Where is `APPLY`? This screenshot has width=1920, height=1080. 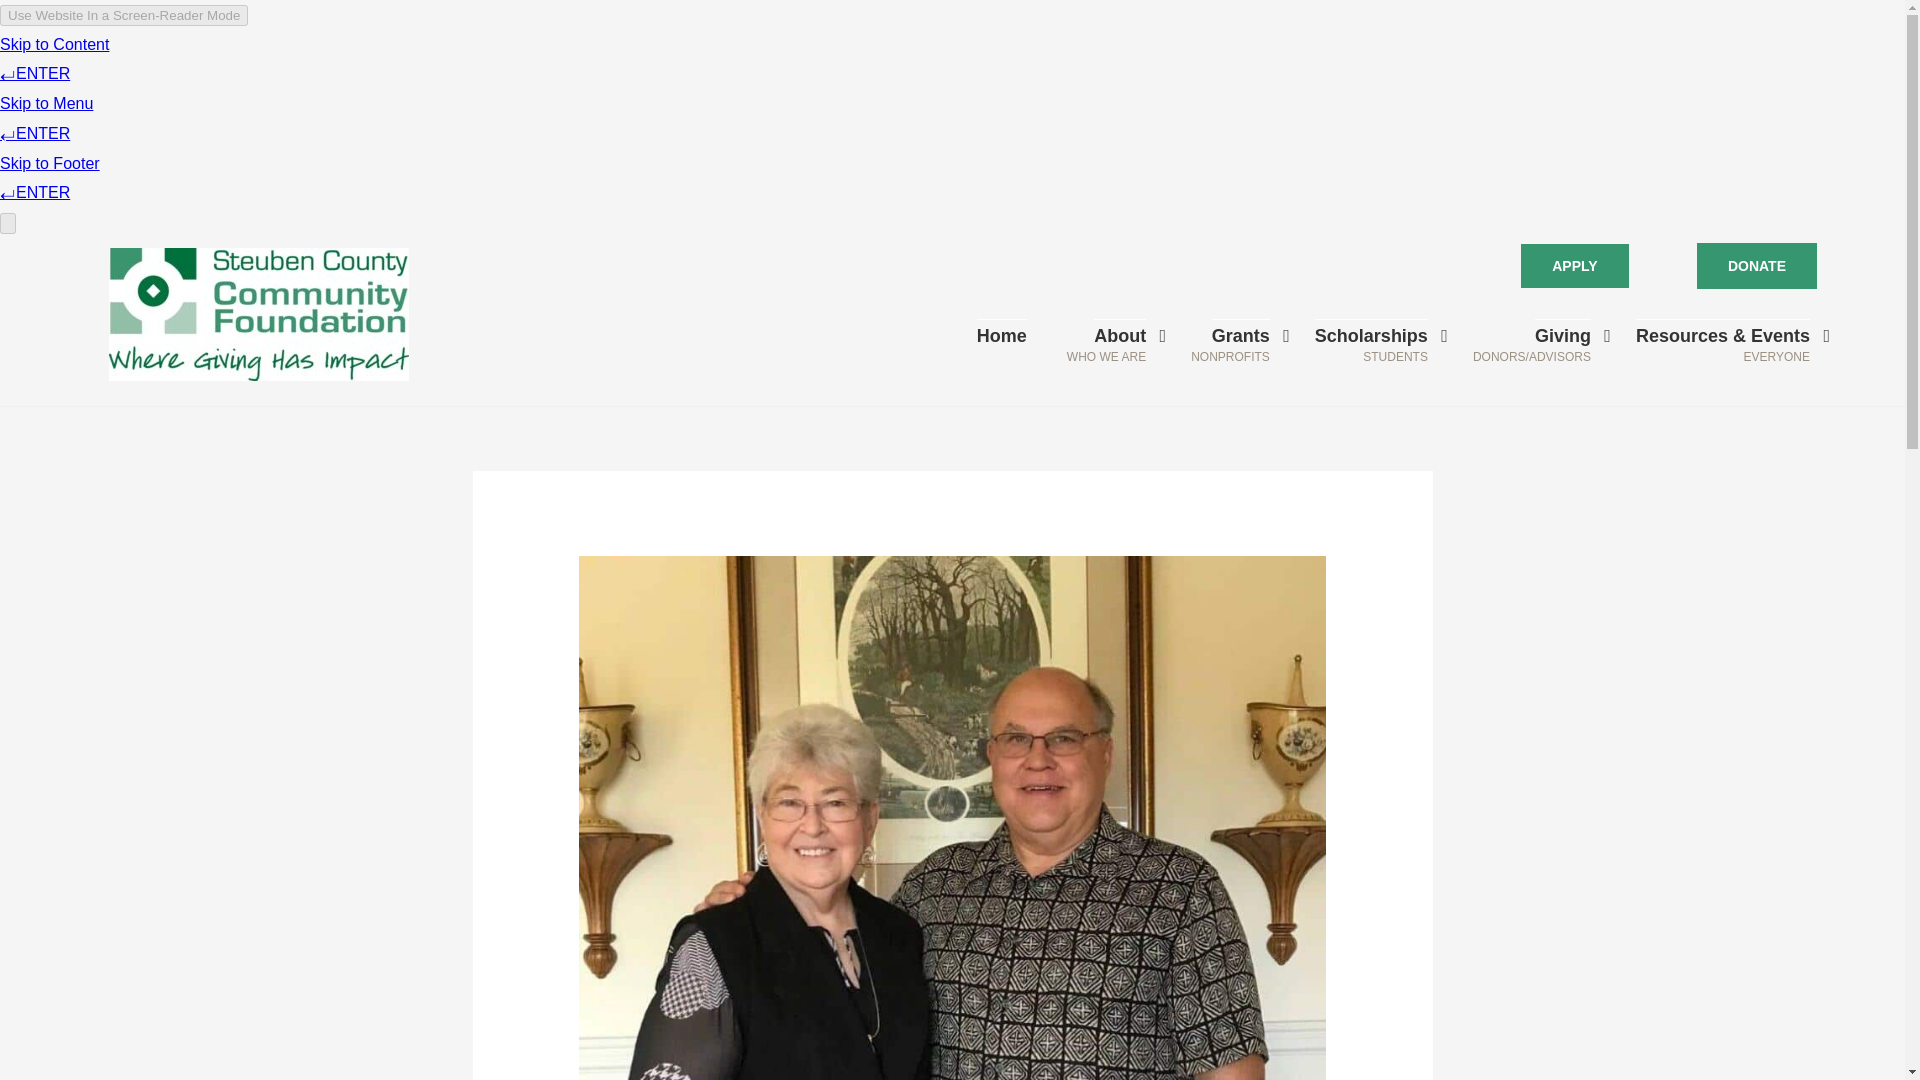 APPLY is located at coordinates (1574, 266).